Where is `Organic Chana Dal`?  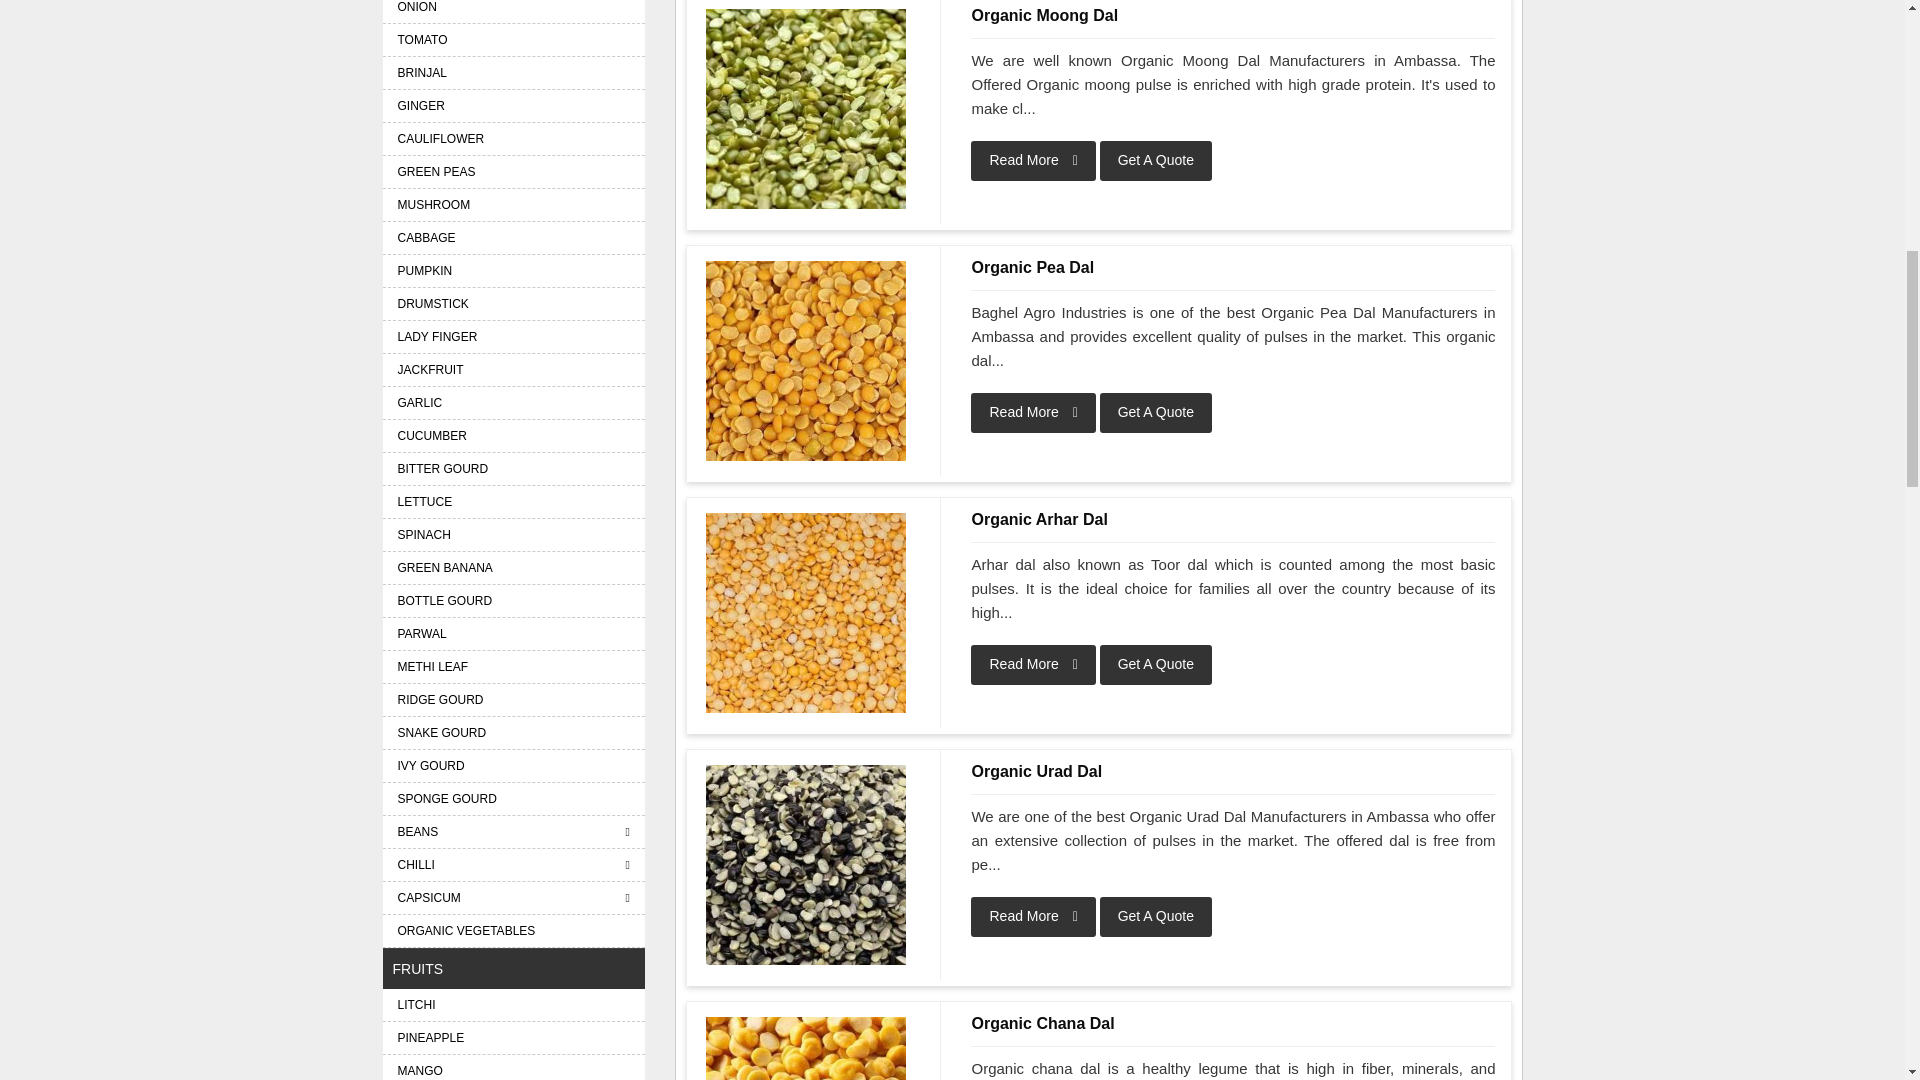 Organic Chana Dal is located at coordinates (1233, 1023).